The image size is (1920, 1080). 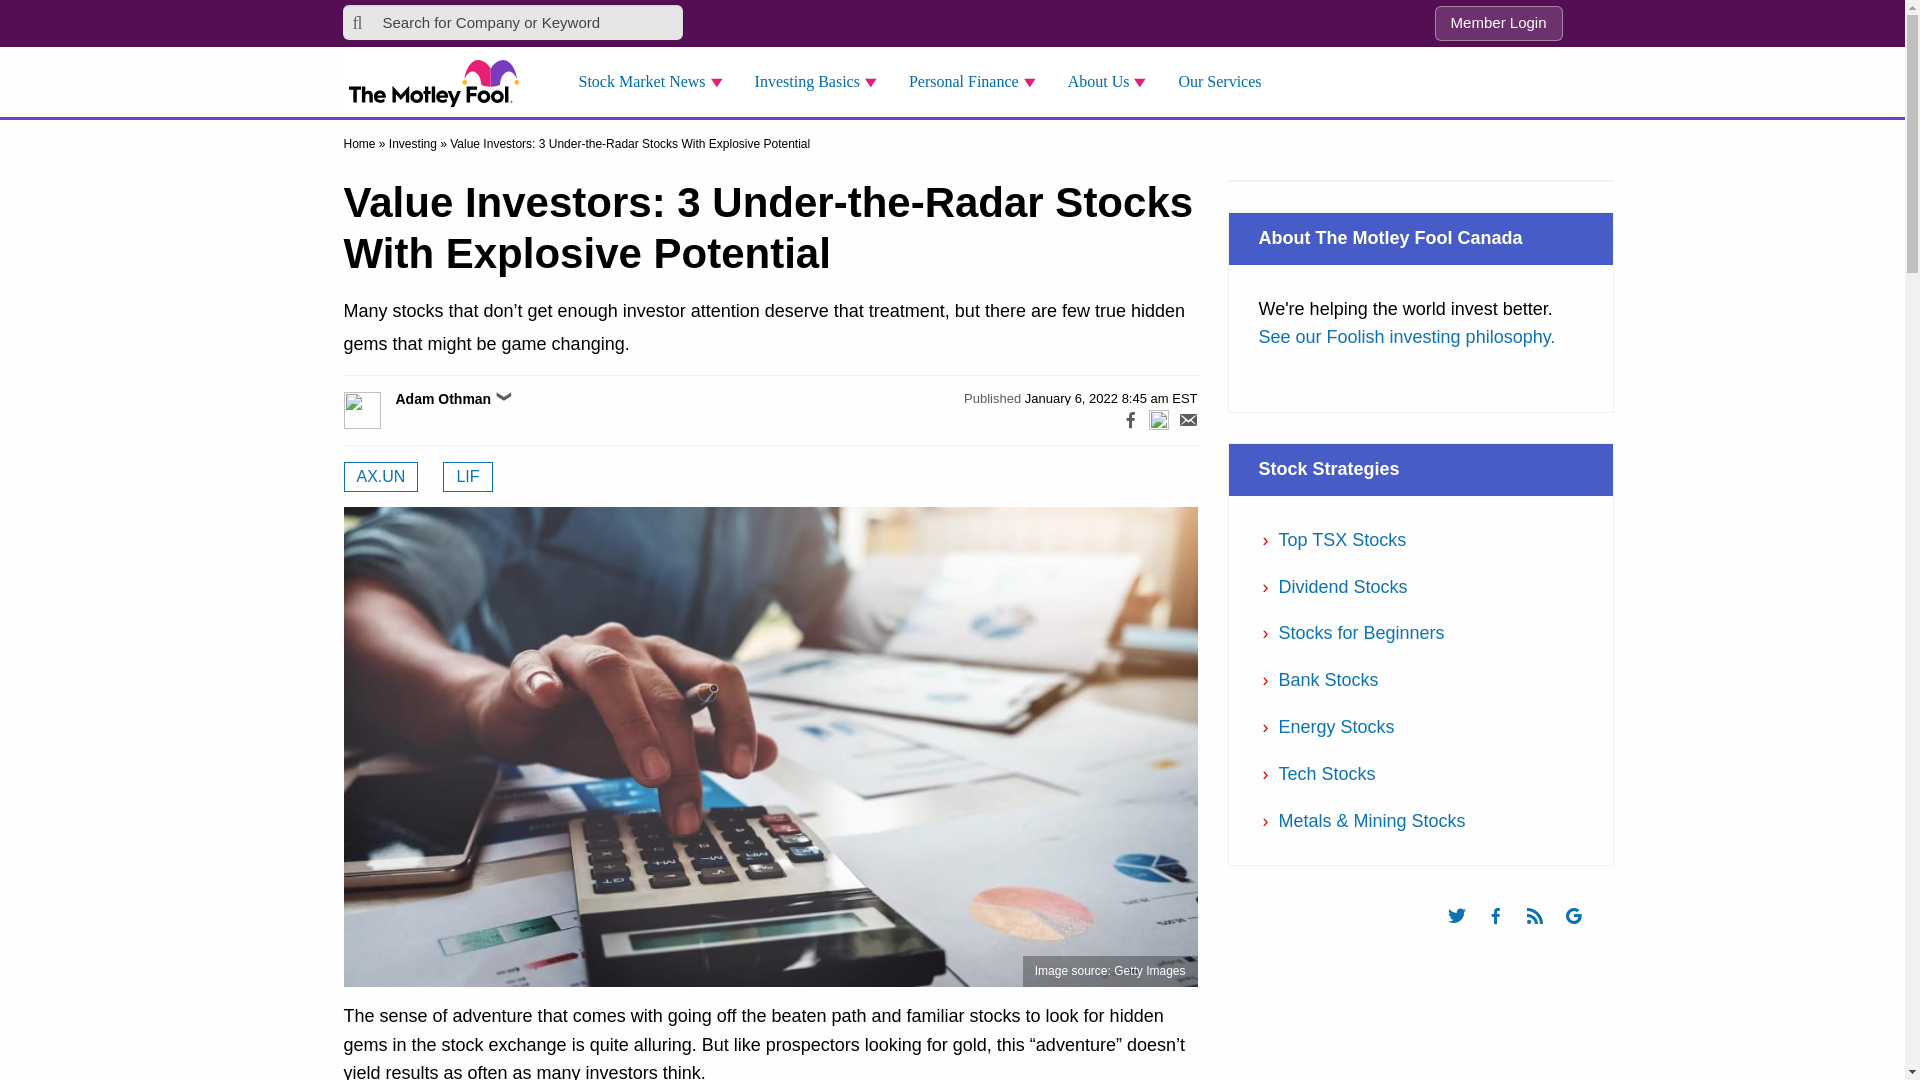 I want to click on Subscribe to our feed, so click(x=1544, y=933).